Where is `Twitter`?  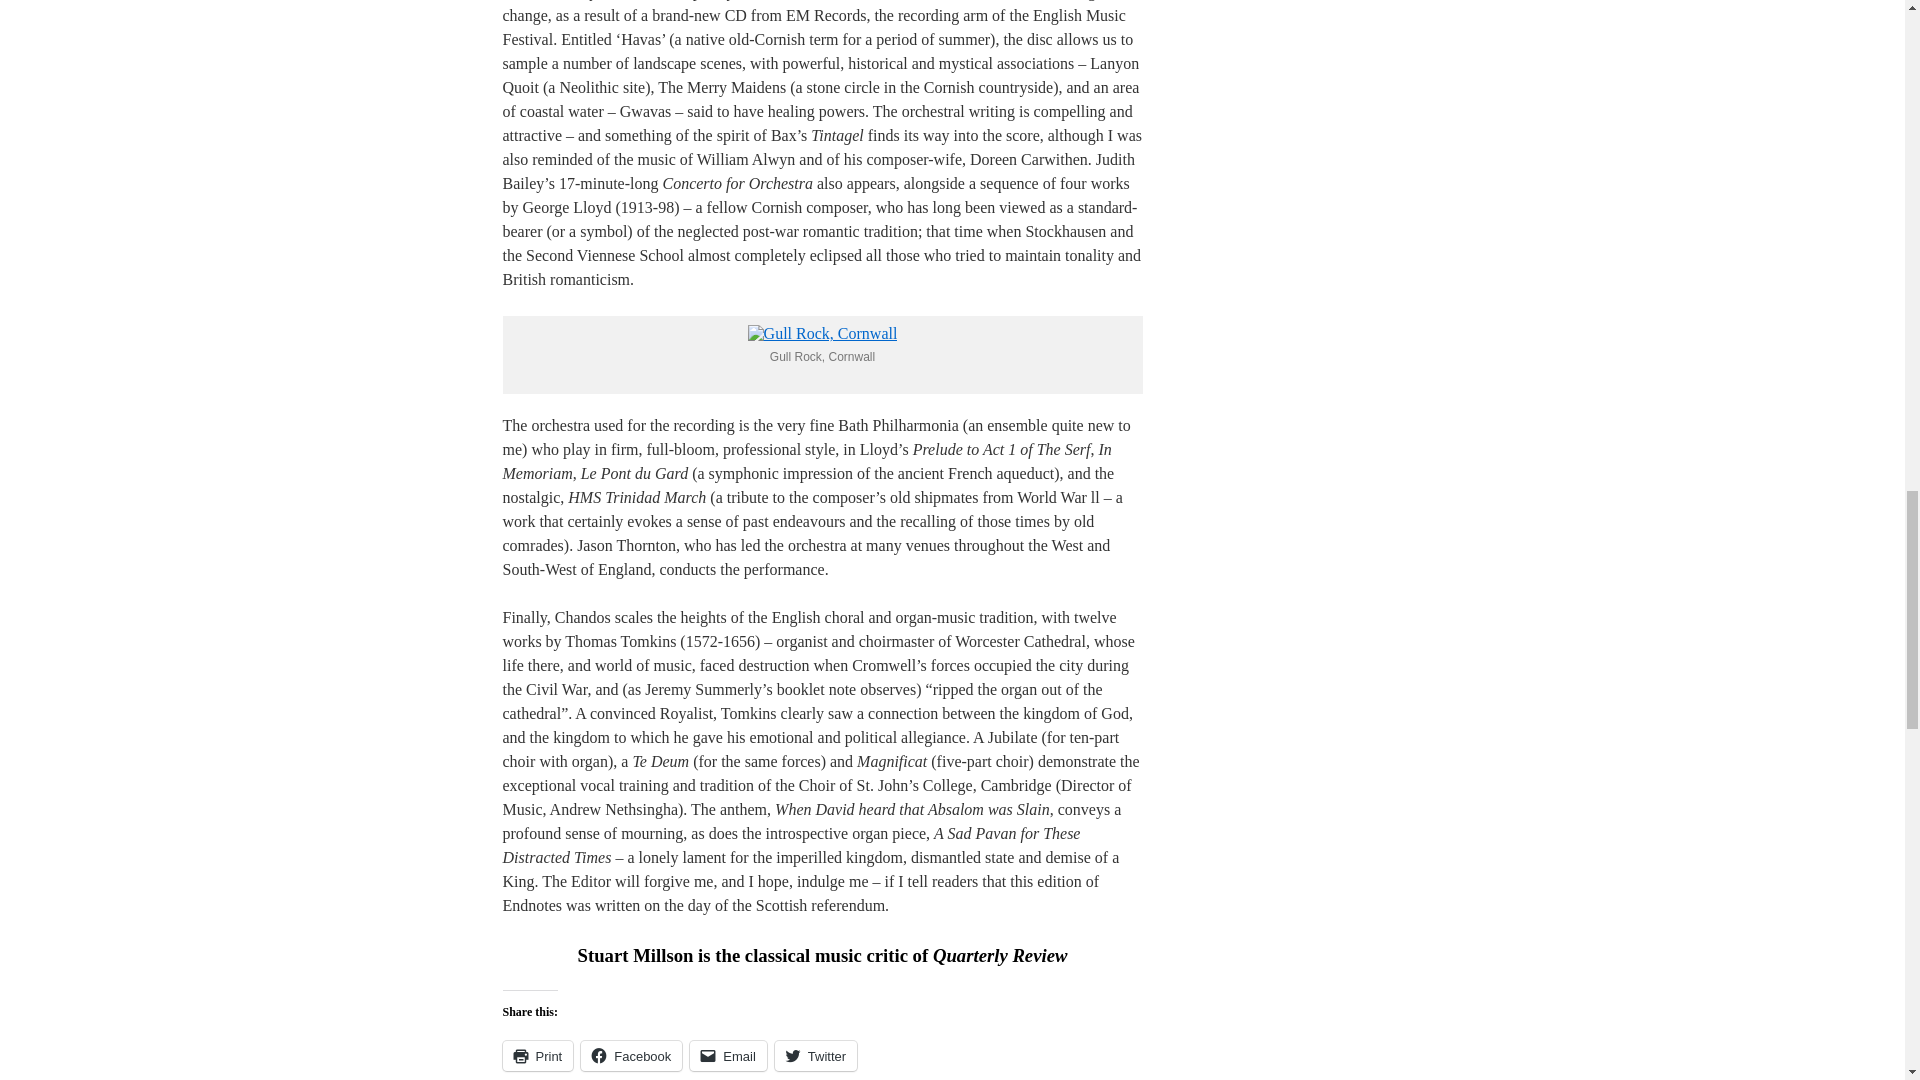
Twitter is located at coordinates (816, 1056).